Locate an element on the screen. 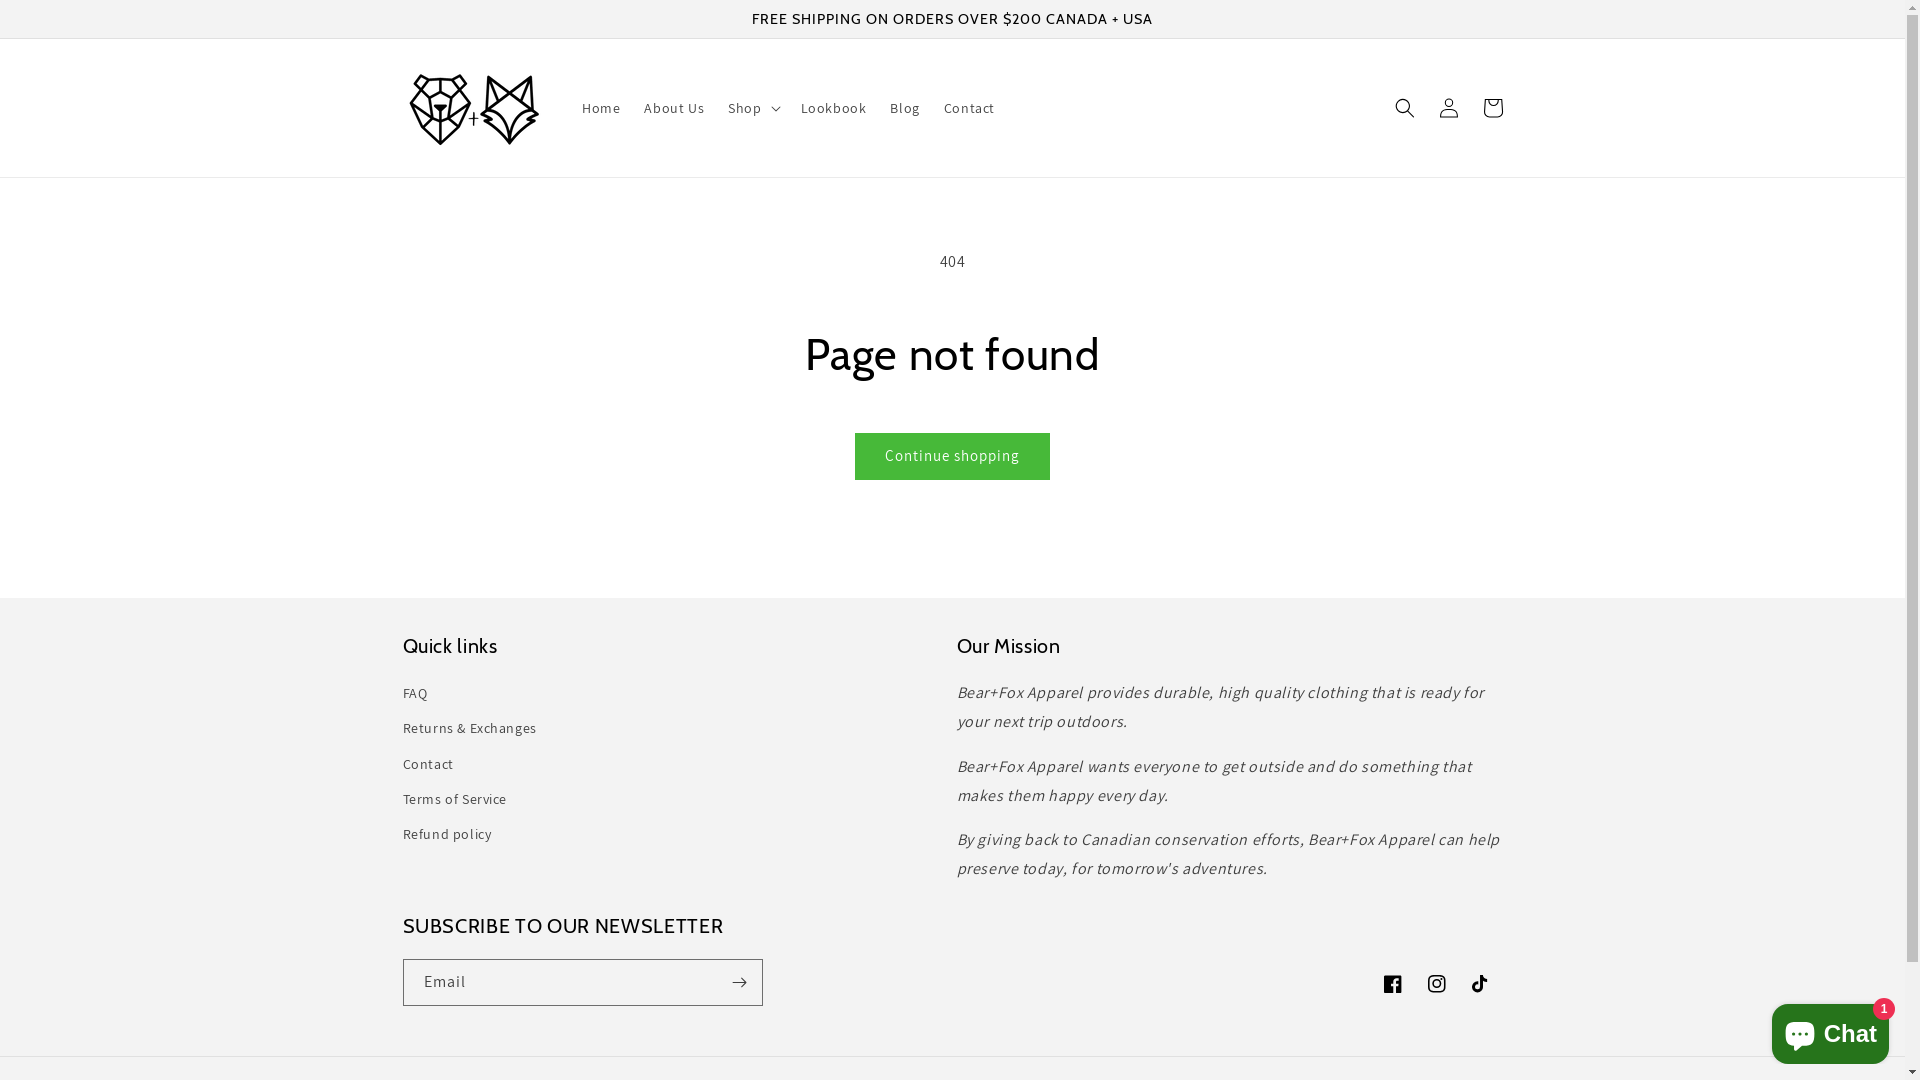 The width and height of the screenshot is (1920, 1080). Shopify online store chat is located at coordinates (1830, 1030).